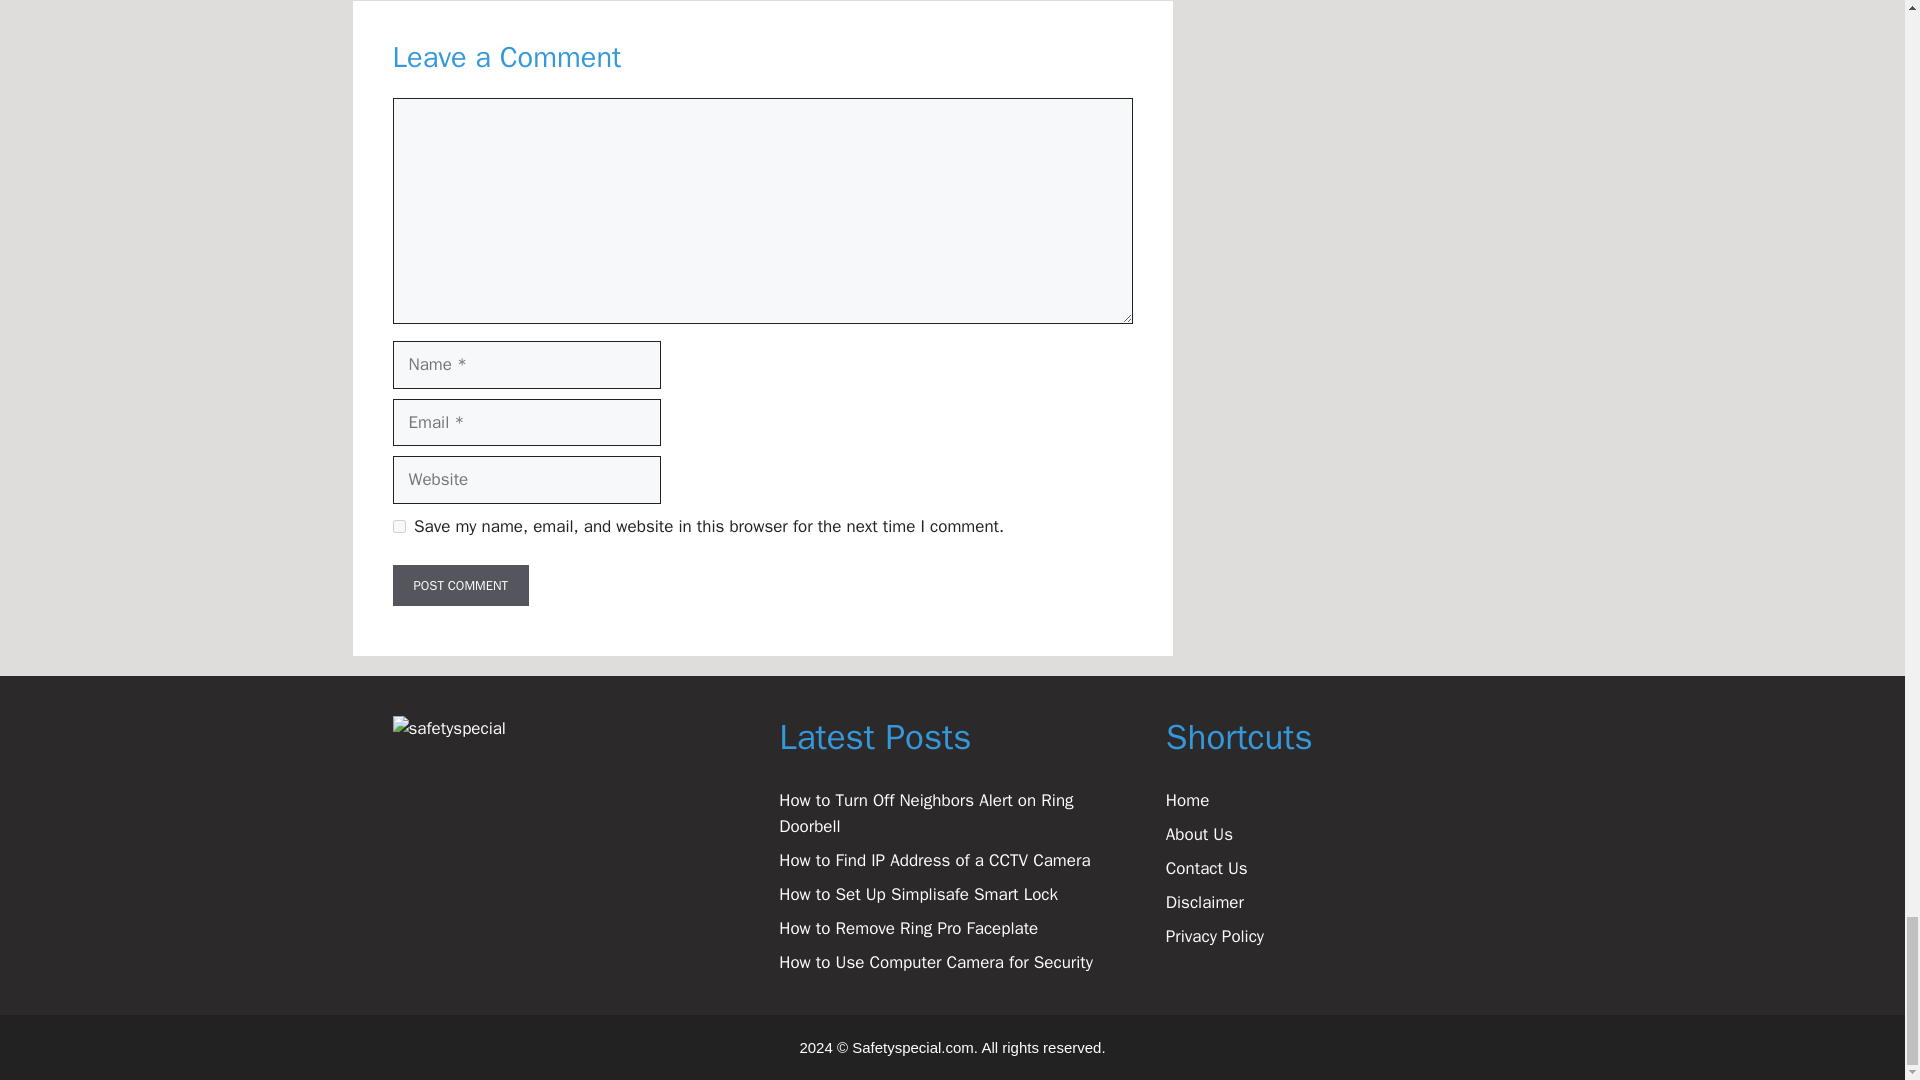  What do you see at coordinates (918, 894) in the screenshot?
I see `How to Set Up Simplisafe Smart Lock` at bounding box center [918, 894].